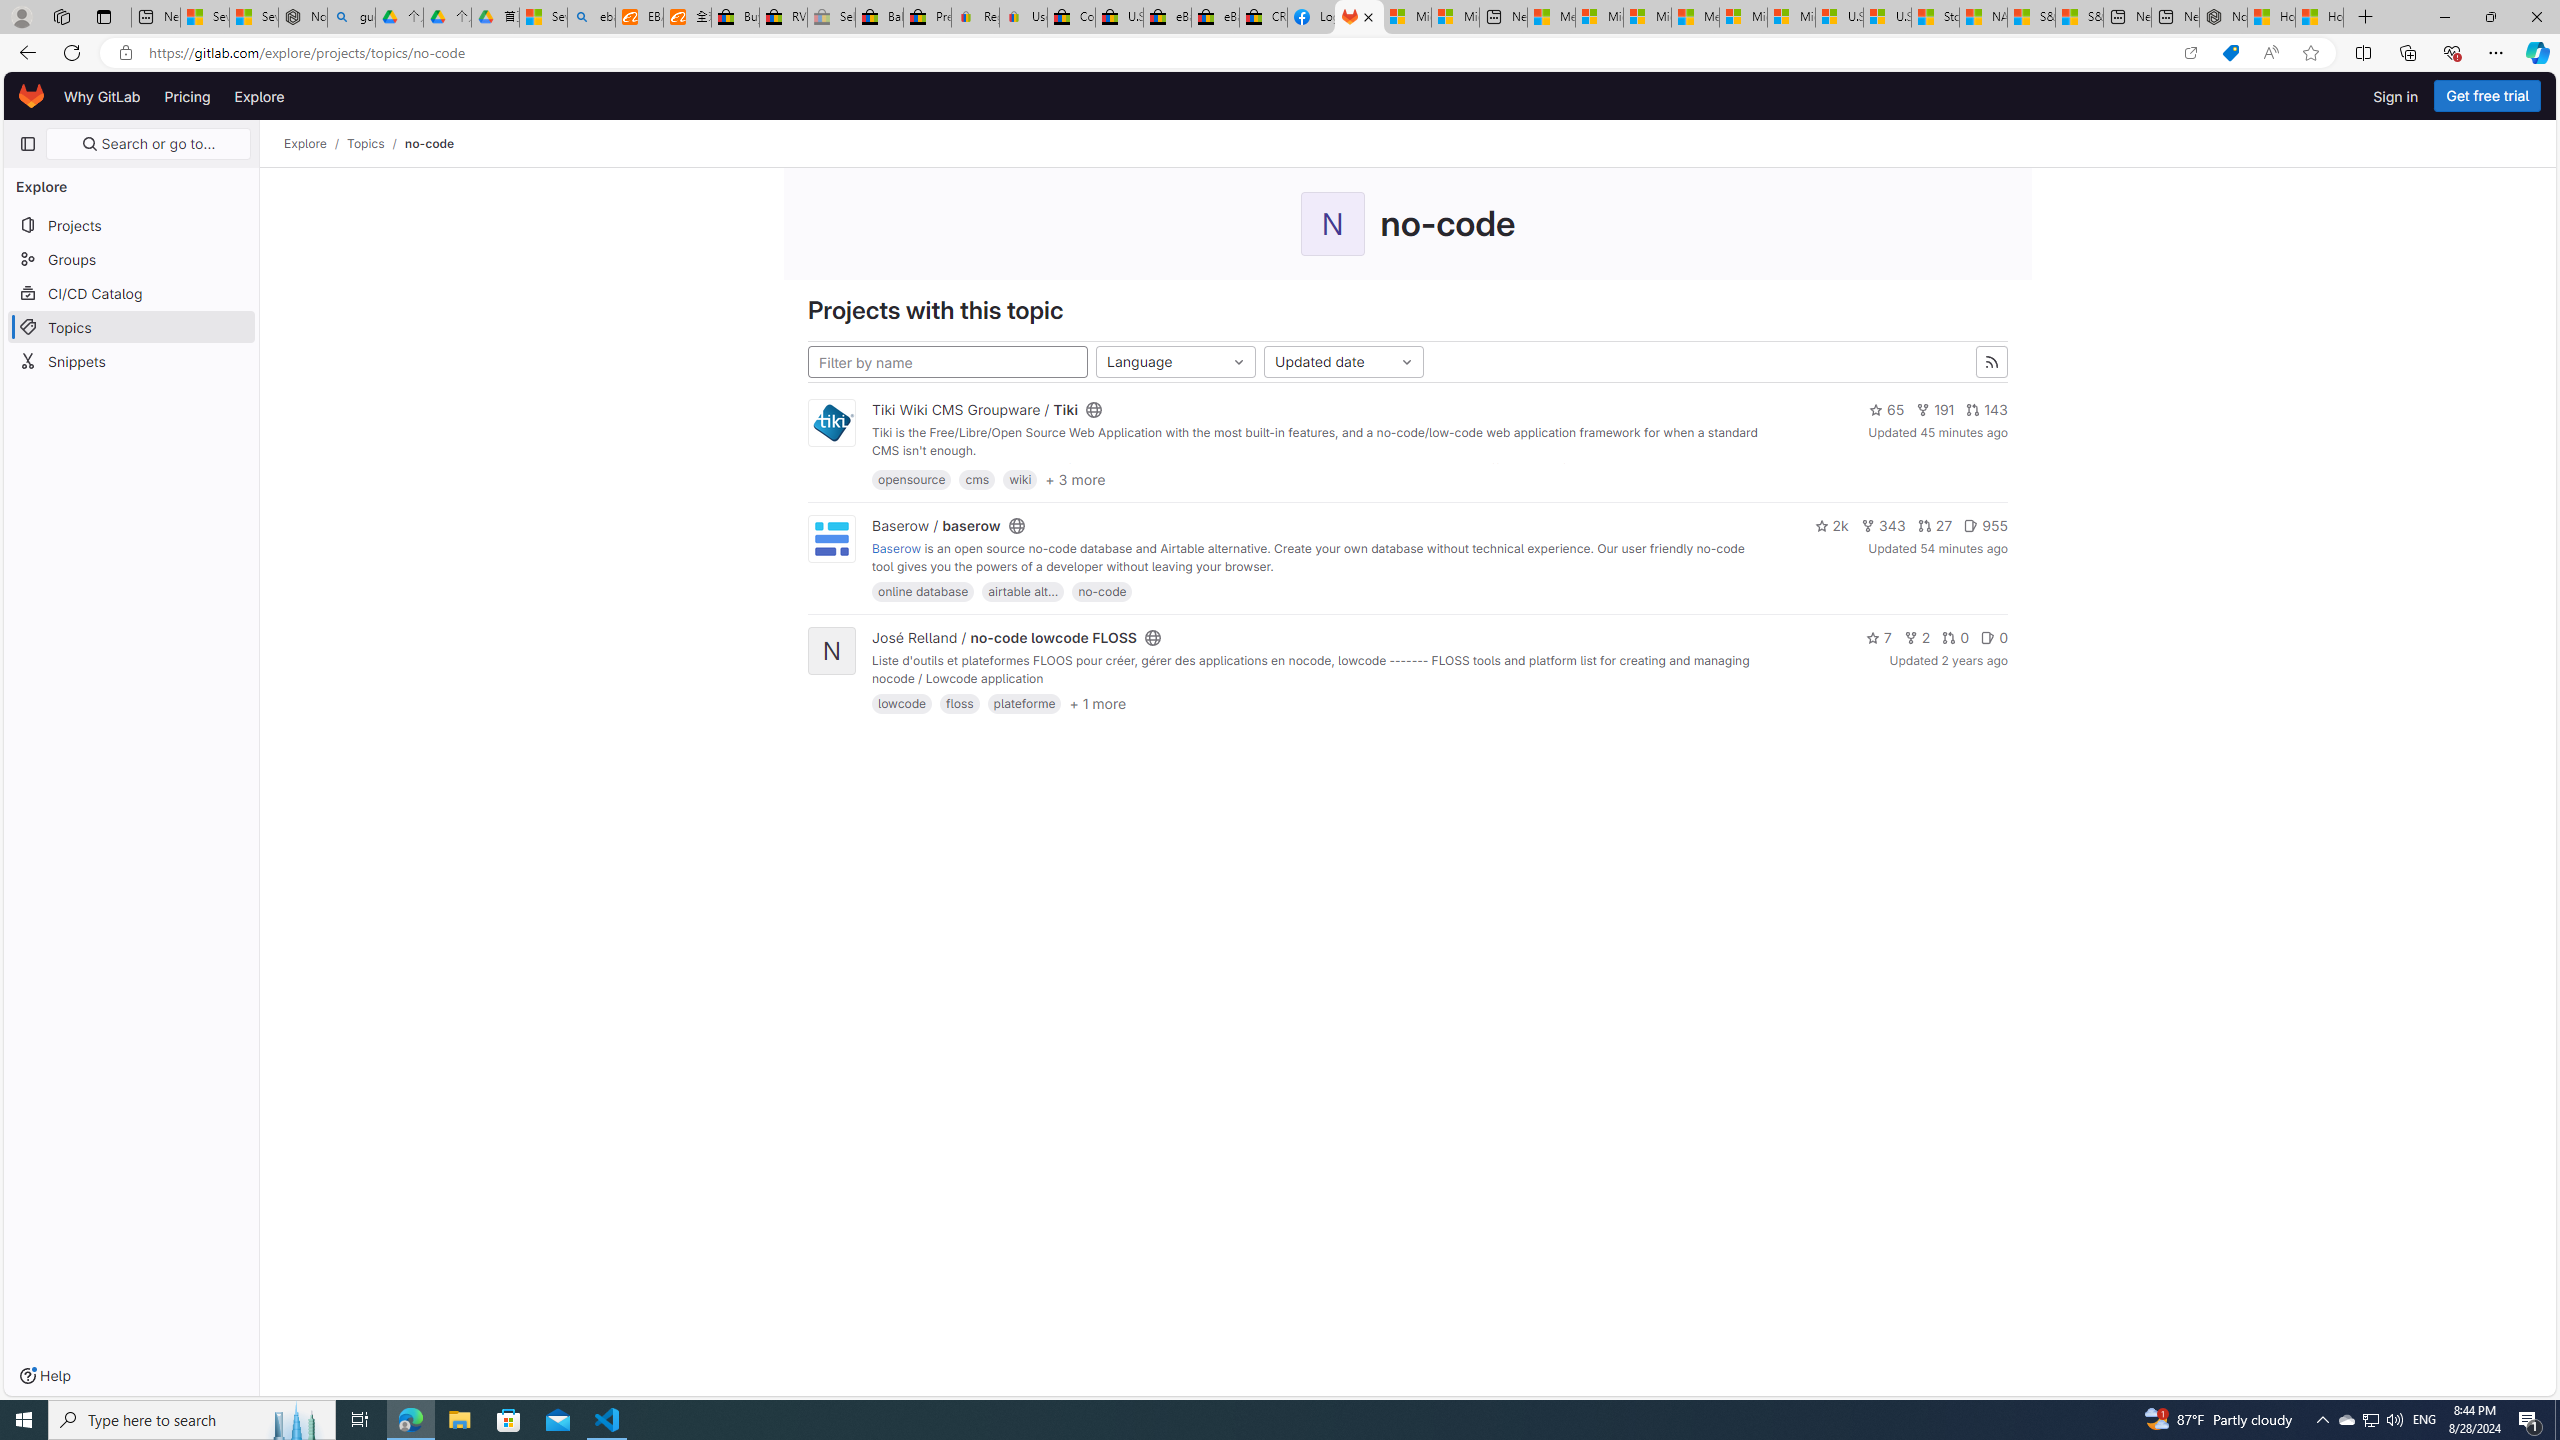 The width and height of the screenshot is (2560, 1440). I want to click on online database, so click(922, 592).